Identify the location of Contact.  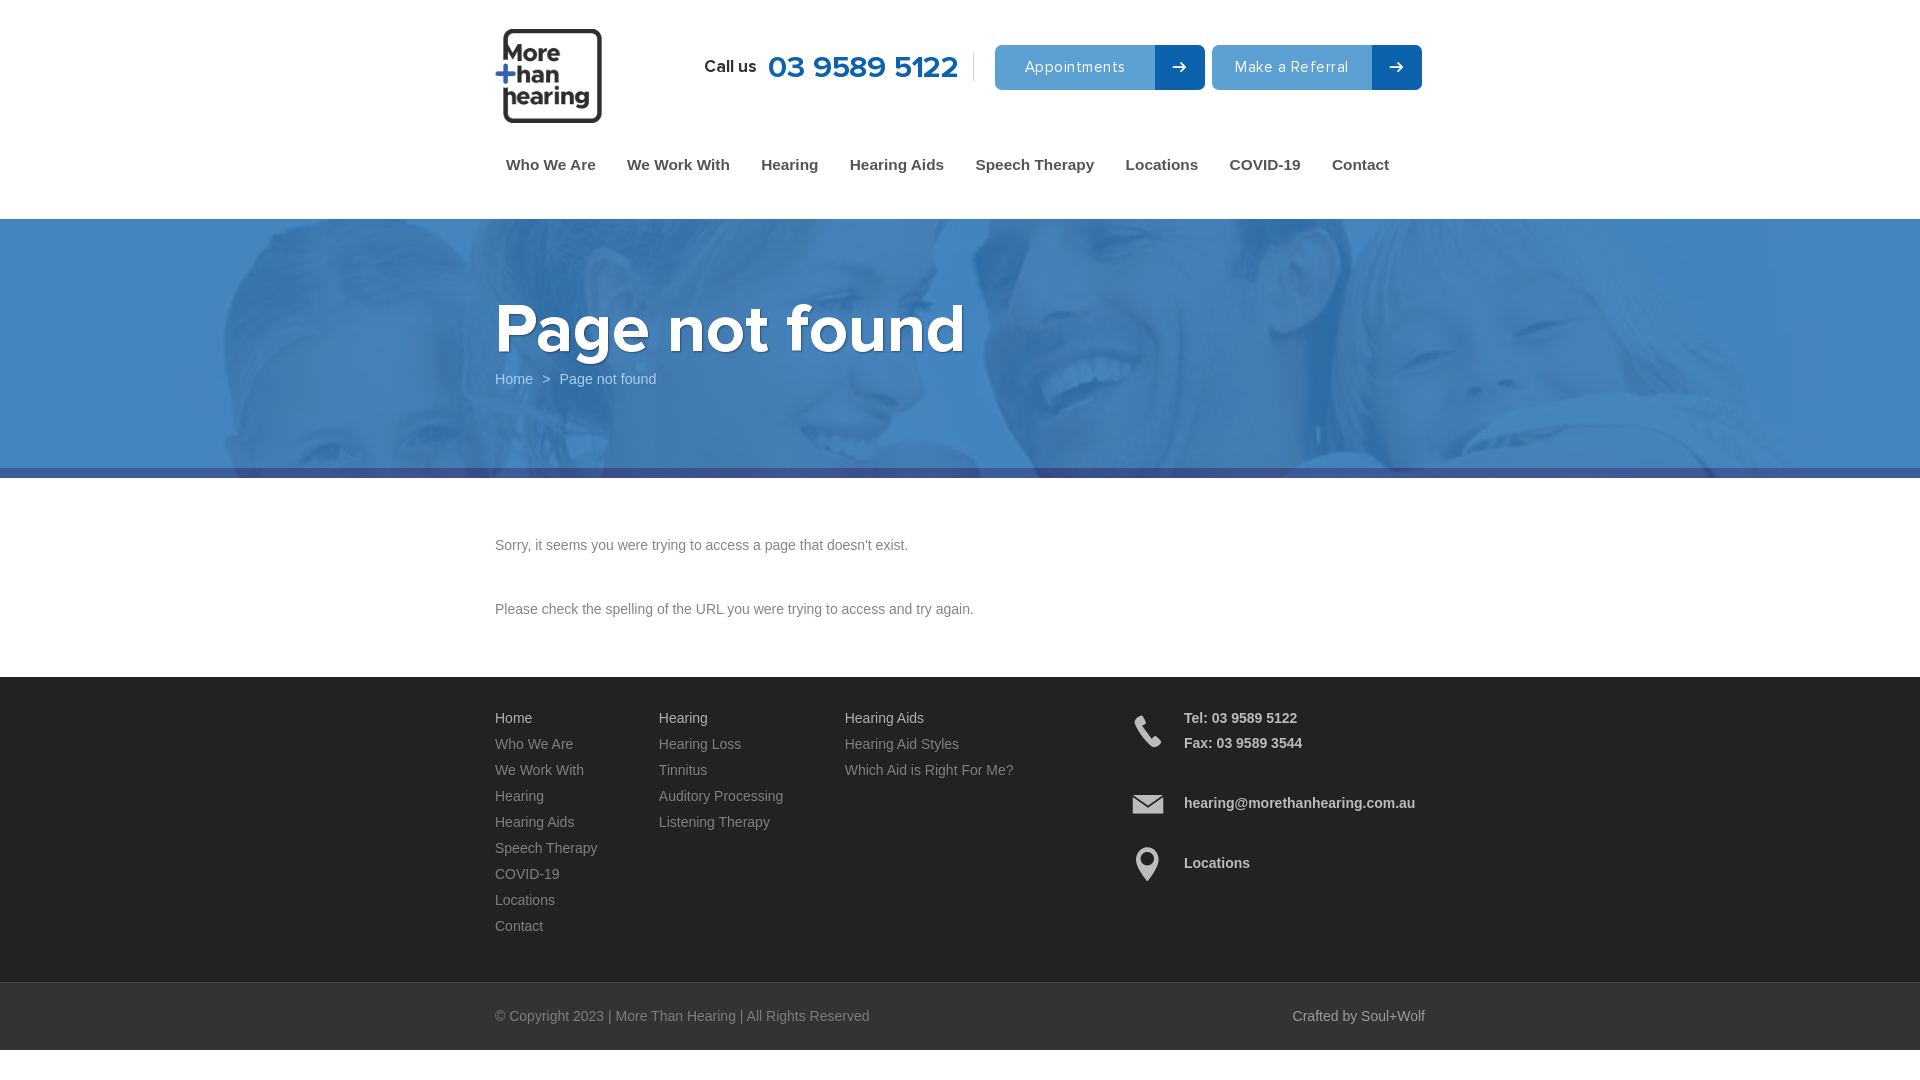
(1360, 165).